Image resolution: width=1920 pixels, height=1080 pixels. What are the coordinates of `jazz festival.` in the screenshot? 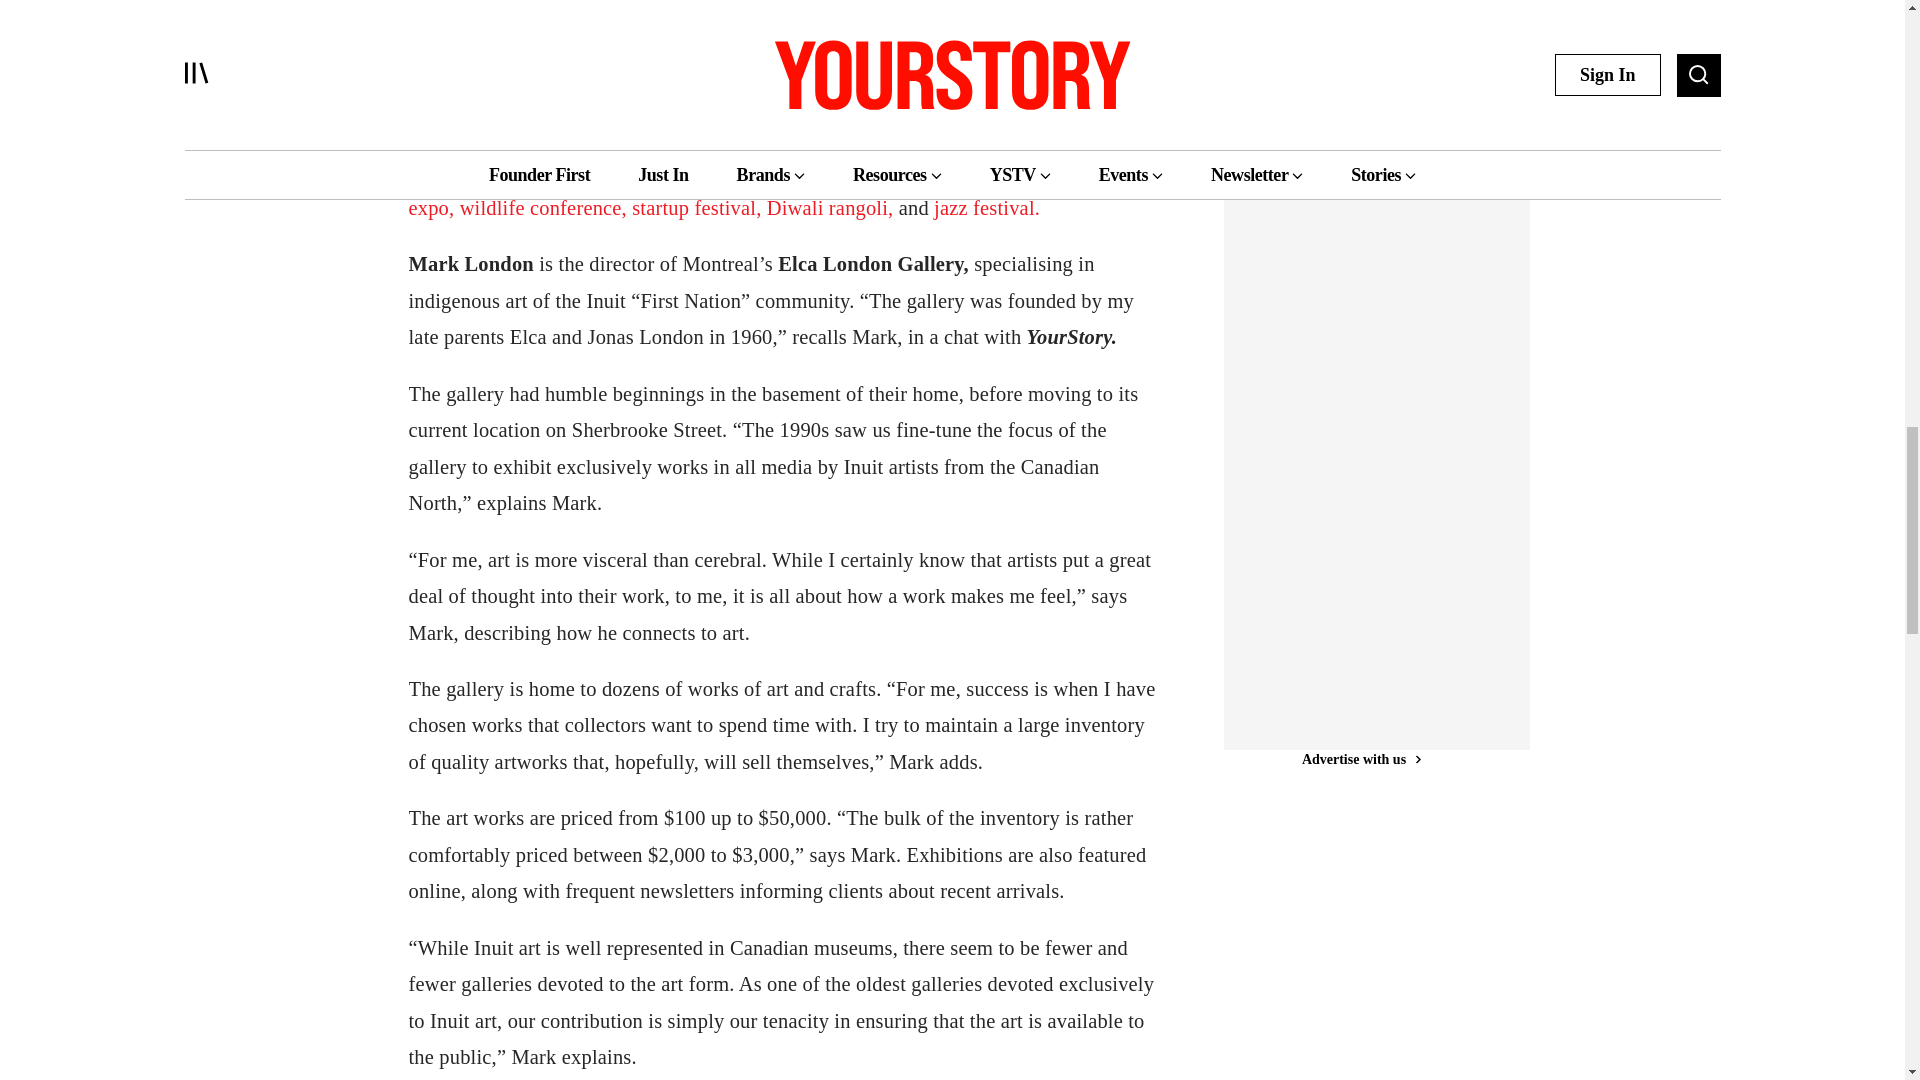 It's located at (986, 208).